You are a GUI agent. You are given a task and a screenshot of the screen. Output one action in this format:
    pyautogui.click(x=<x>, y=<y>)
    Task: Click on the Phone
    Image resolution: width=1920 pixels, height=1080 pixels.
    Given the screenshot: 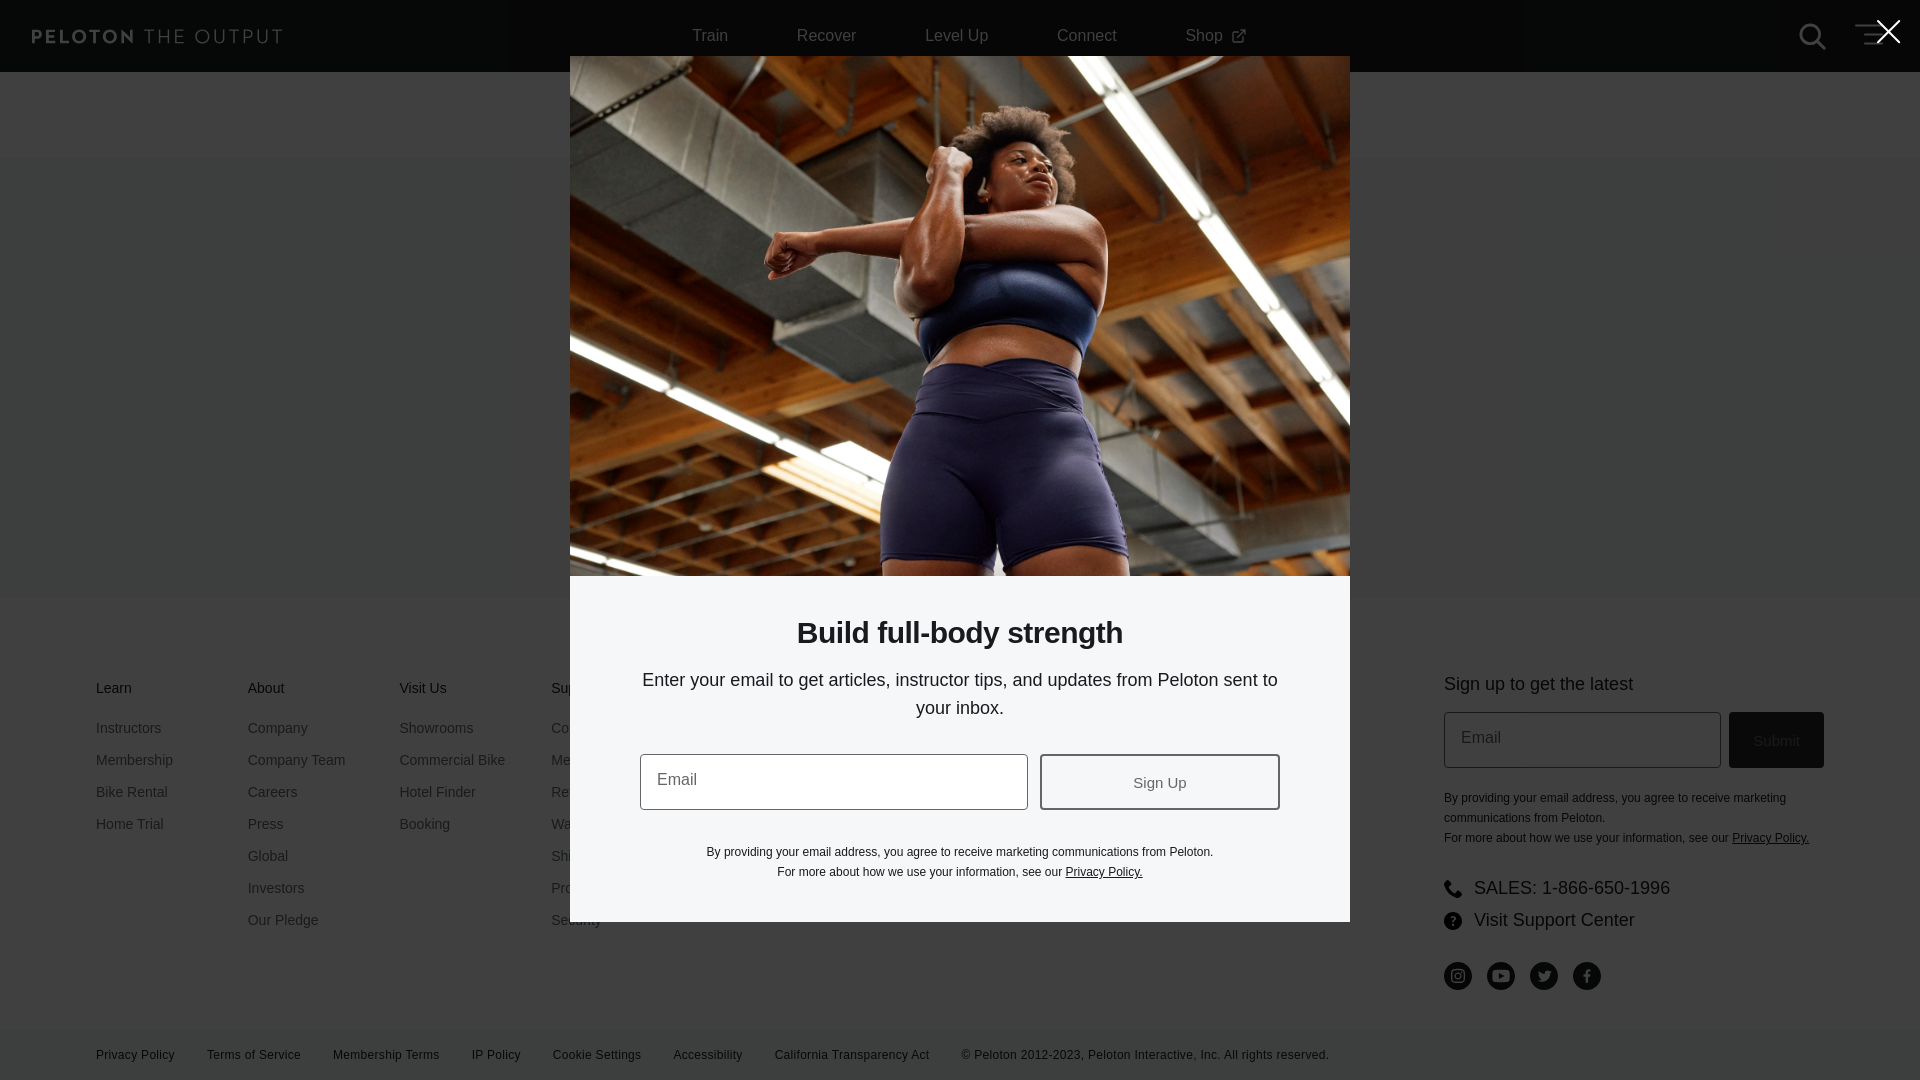 What is the action you would take?
    pyautogui.click(x=1452, y=888)
    